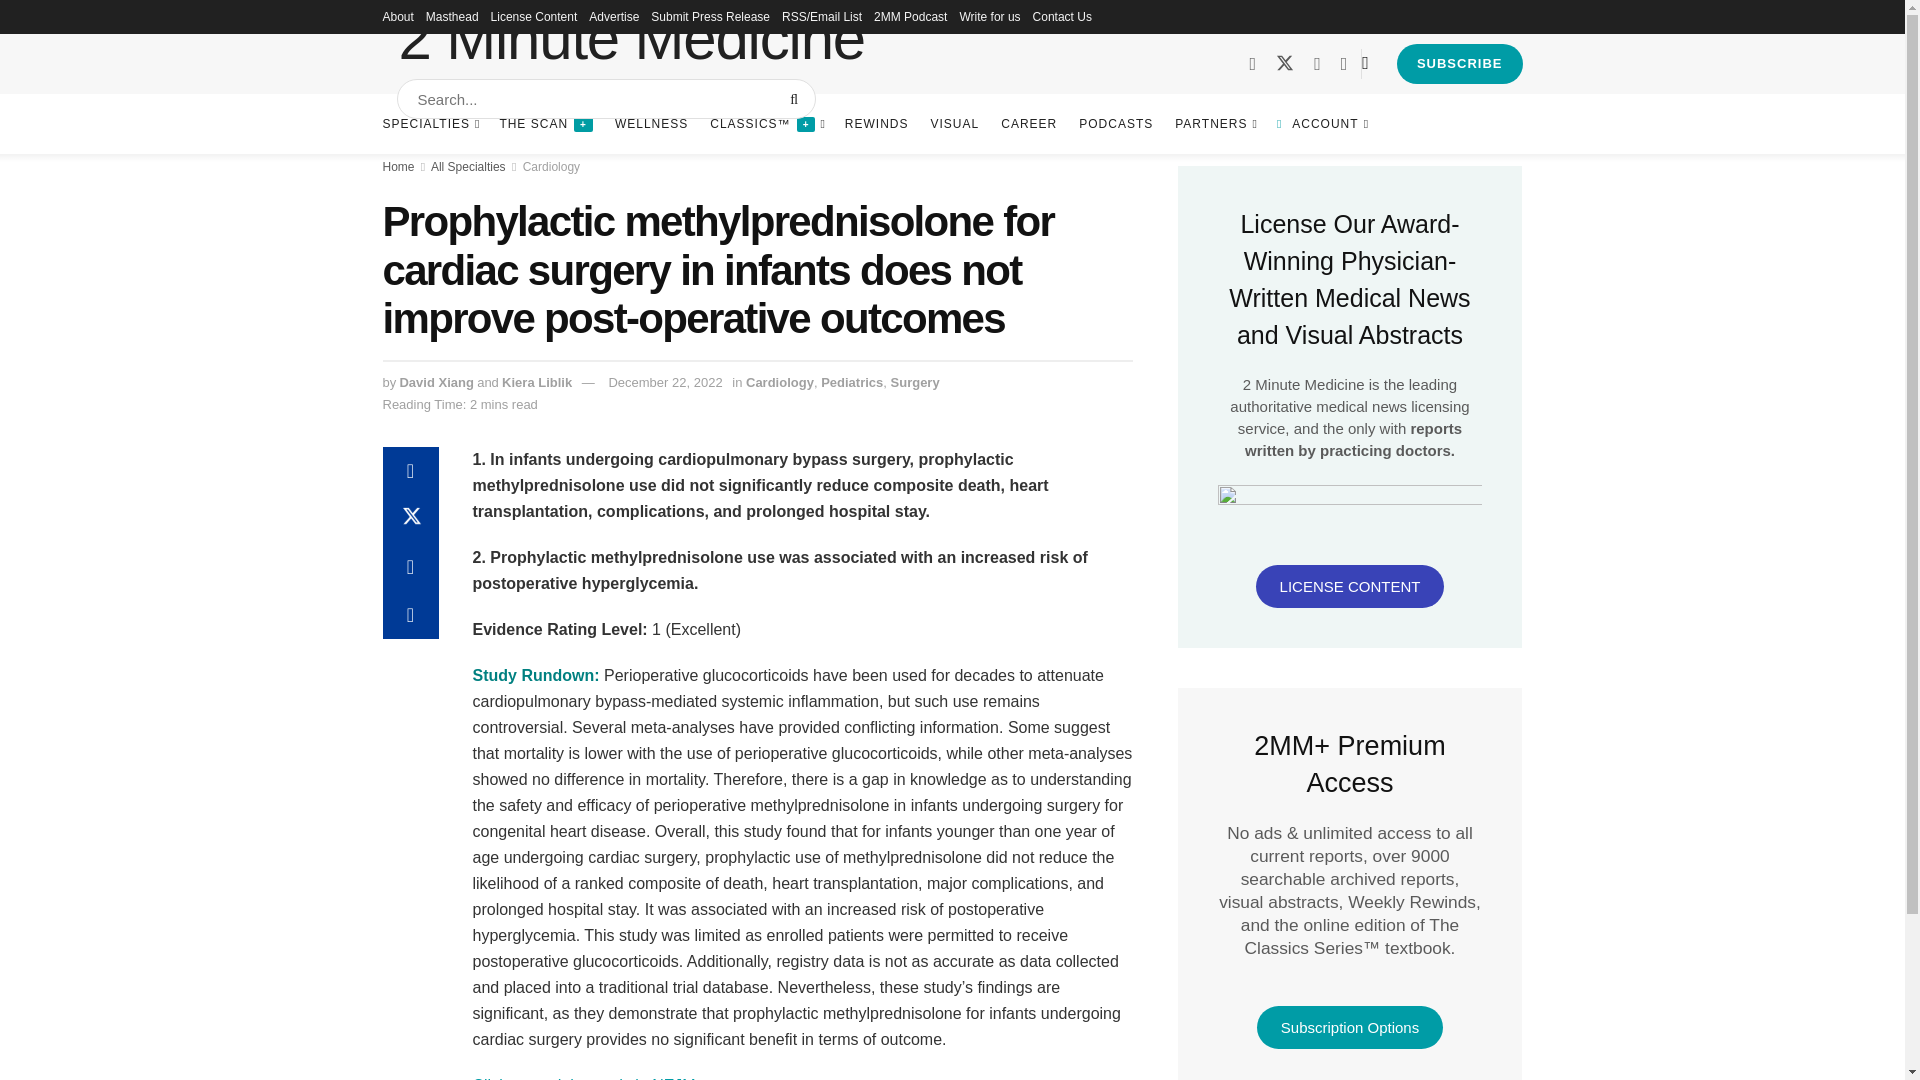 This screenshot has height=1080, width=1920. Describe the element at coordinates (710, 16) in the screenshot. I see `Submit Press Release` at that location.